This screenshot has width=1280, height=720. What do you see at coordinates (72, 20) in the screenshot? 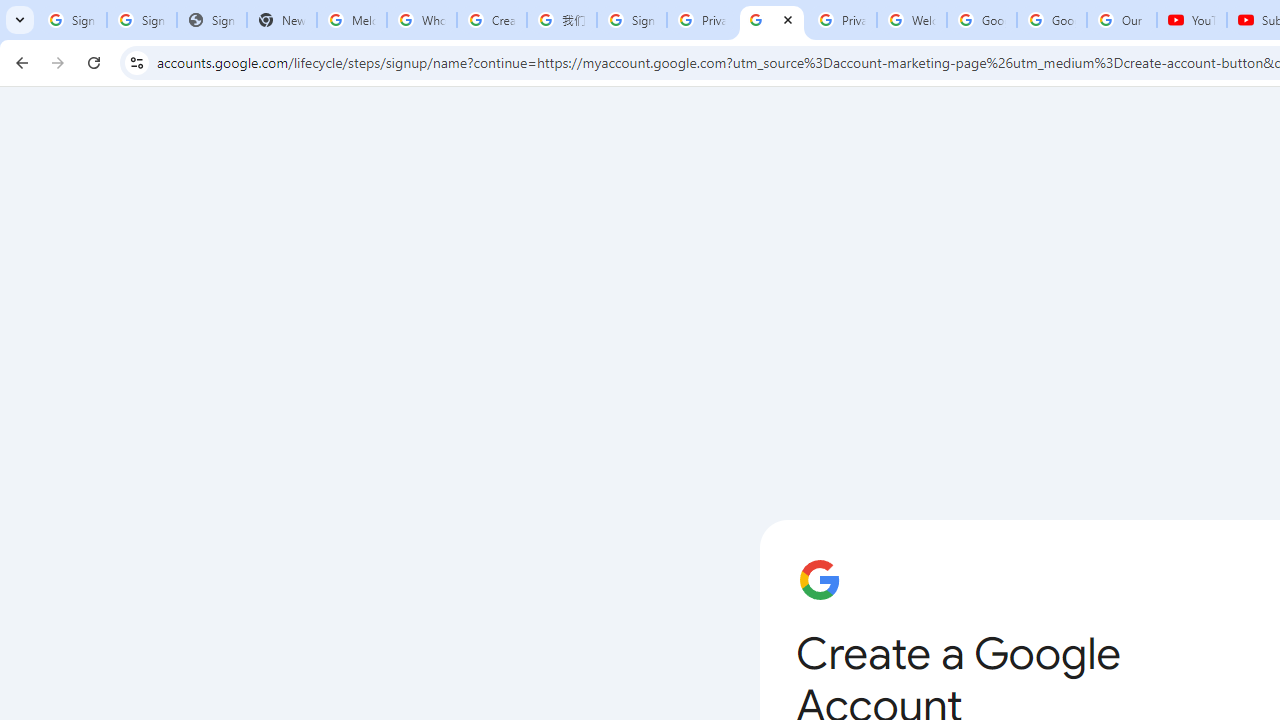
I see `Sign in - Google Accounts` at bounding box center [72, 20].